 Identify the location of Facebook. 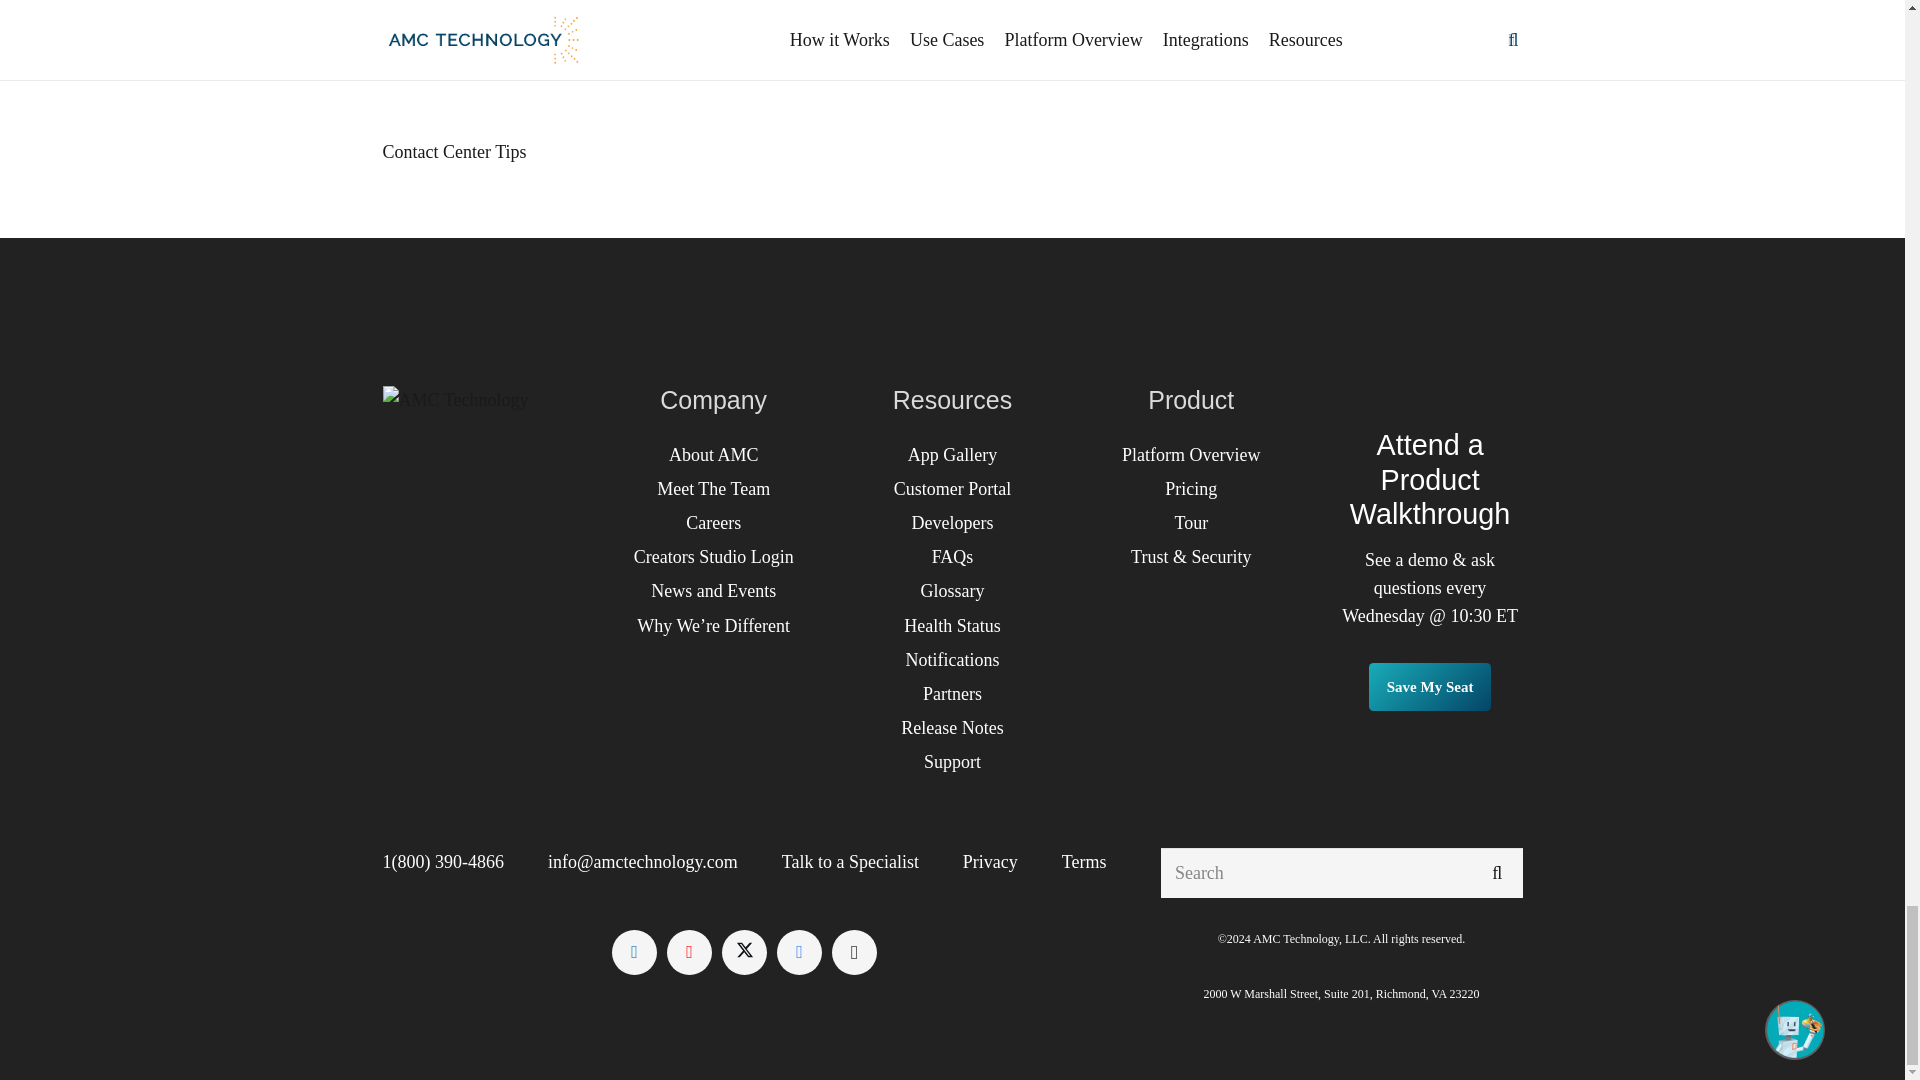
(799, 951).